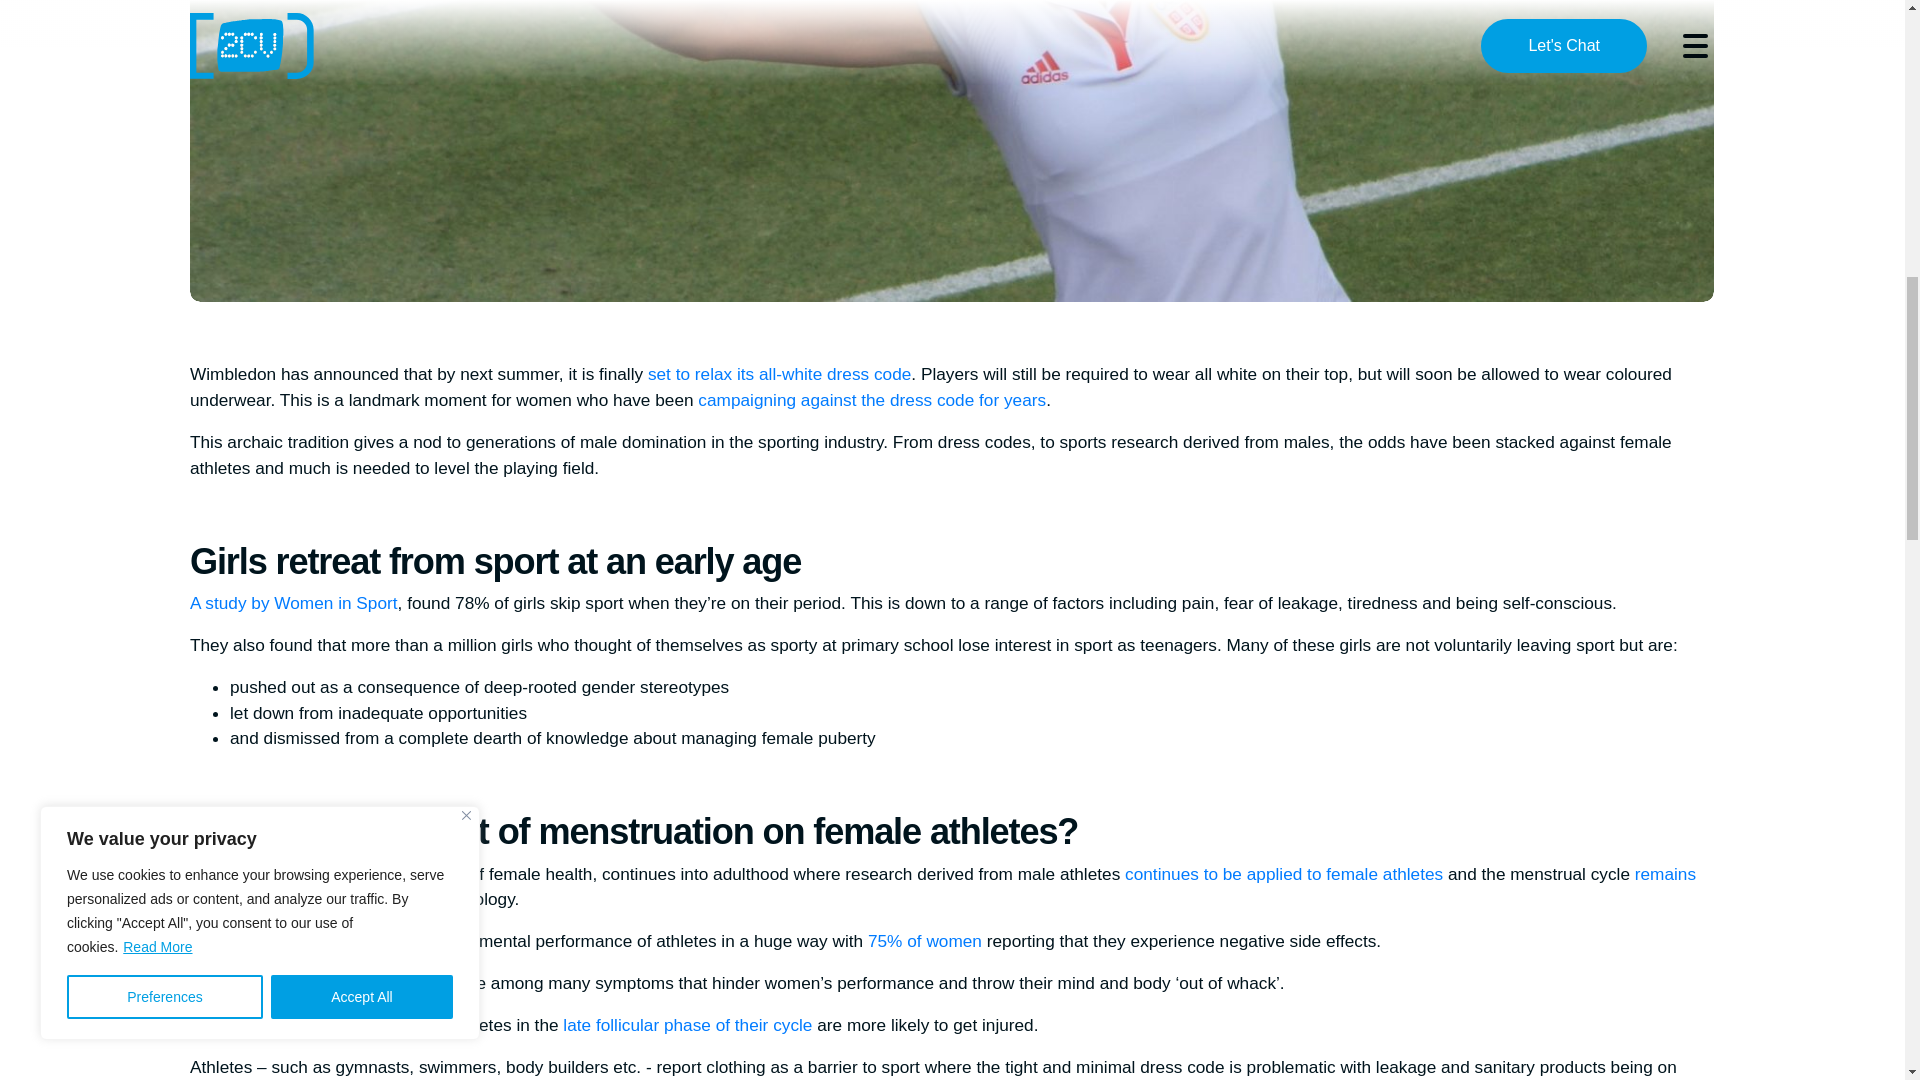  I want to click on set to relax its all-white dress code, so click(779, 374).